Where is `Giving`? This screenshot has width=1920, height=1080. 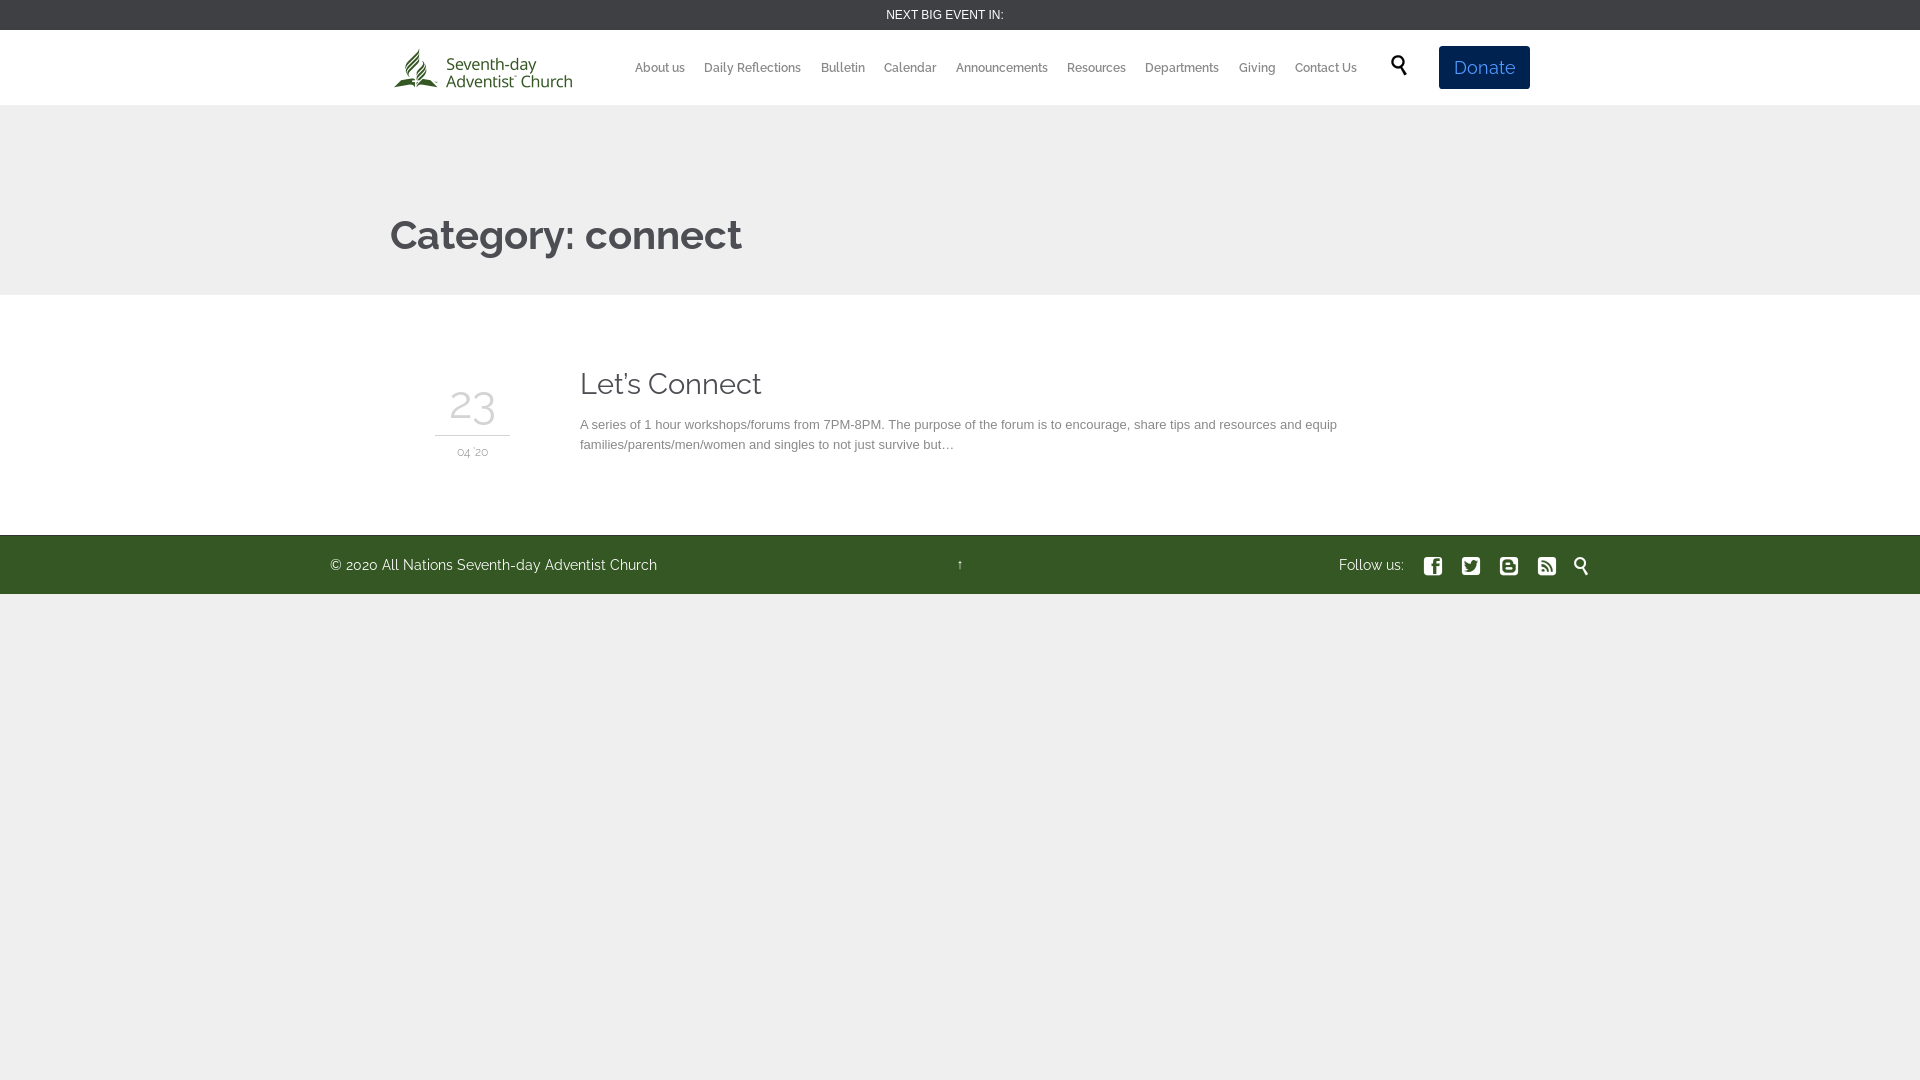 Giving is located at coordinates (1258, 68).